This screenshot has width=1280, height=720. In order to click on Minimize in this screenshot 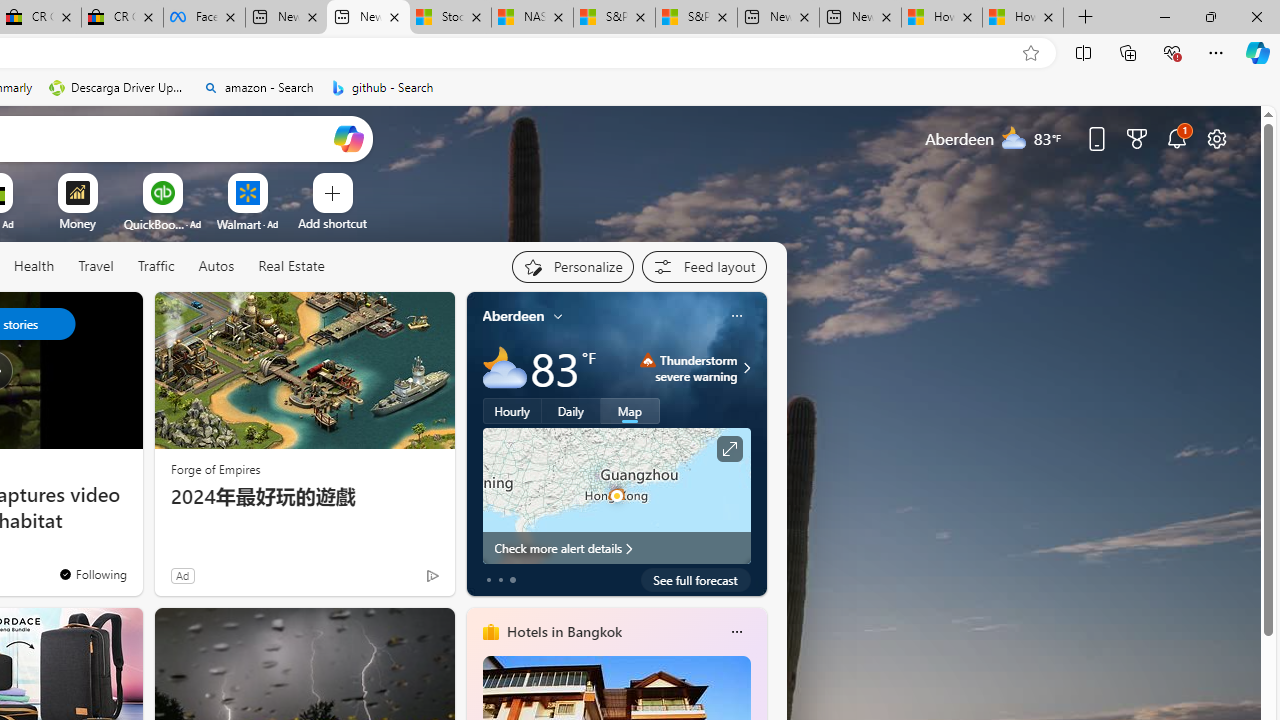, I will do `click(1164, 16)`.